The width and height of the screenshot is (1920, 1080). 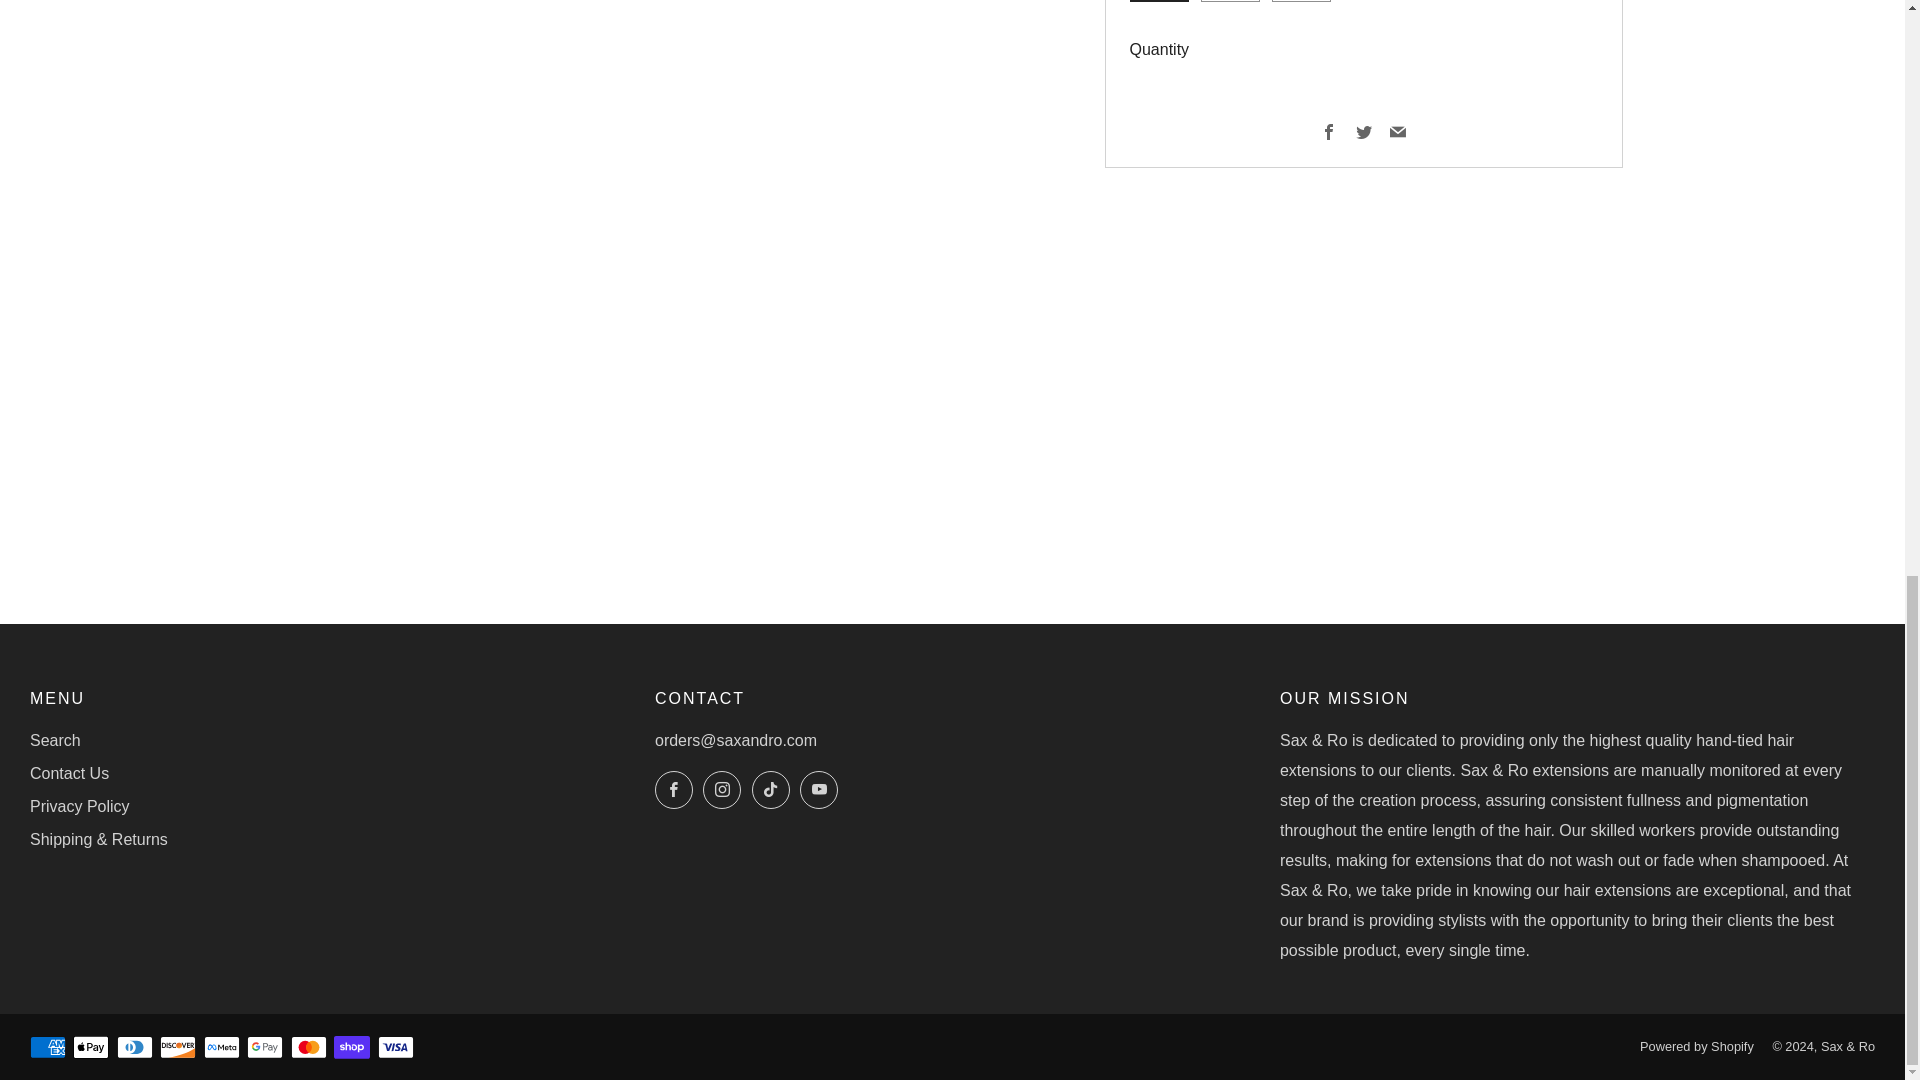 What do you see at coordinates (90, 1048) in the screenshot?
I see `Apple Pay` at bounding box center [90, 1048].